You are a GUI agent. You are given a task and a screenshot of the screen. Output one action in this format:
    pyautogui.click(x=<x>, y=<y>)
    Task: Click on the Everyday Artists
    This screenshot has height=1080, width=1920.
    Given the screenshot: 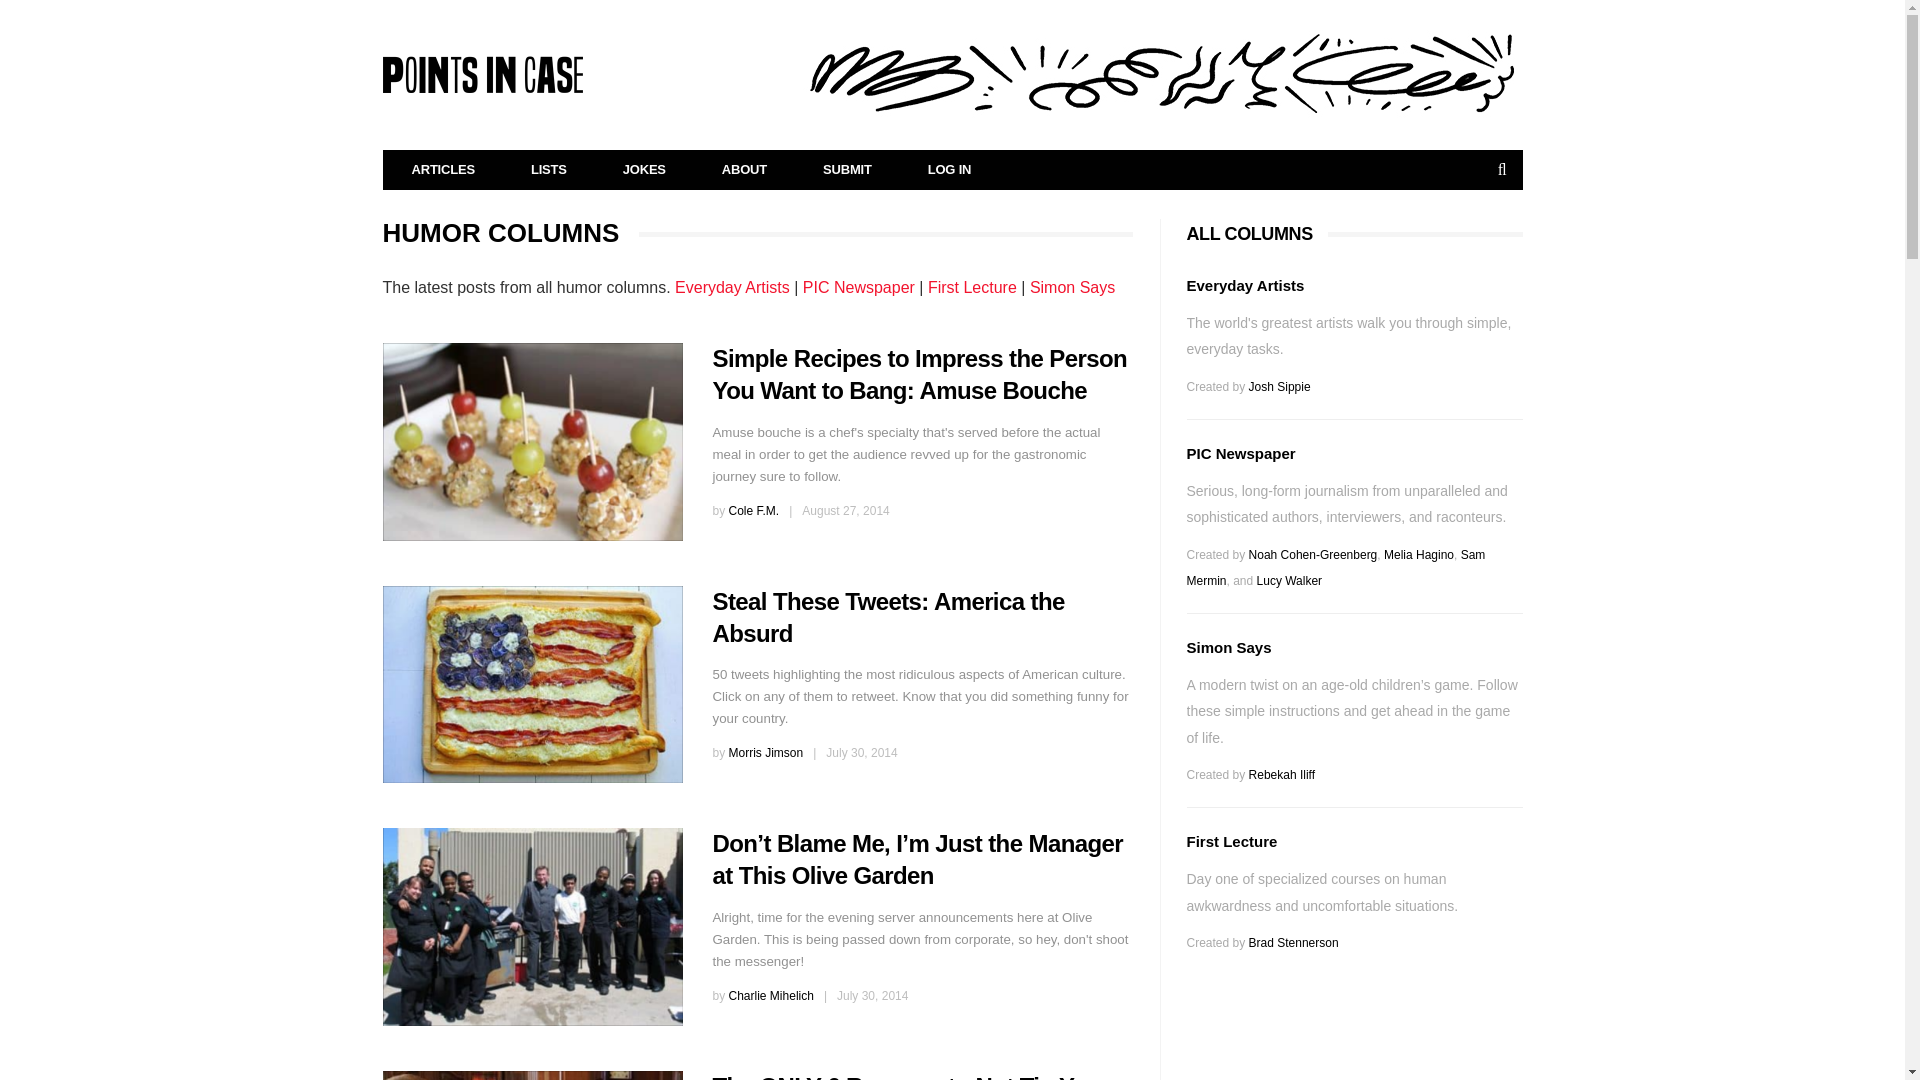 What is the action you would take?
    pyautogui.click(x=732, y=286)
    